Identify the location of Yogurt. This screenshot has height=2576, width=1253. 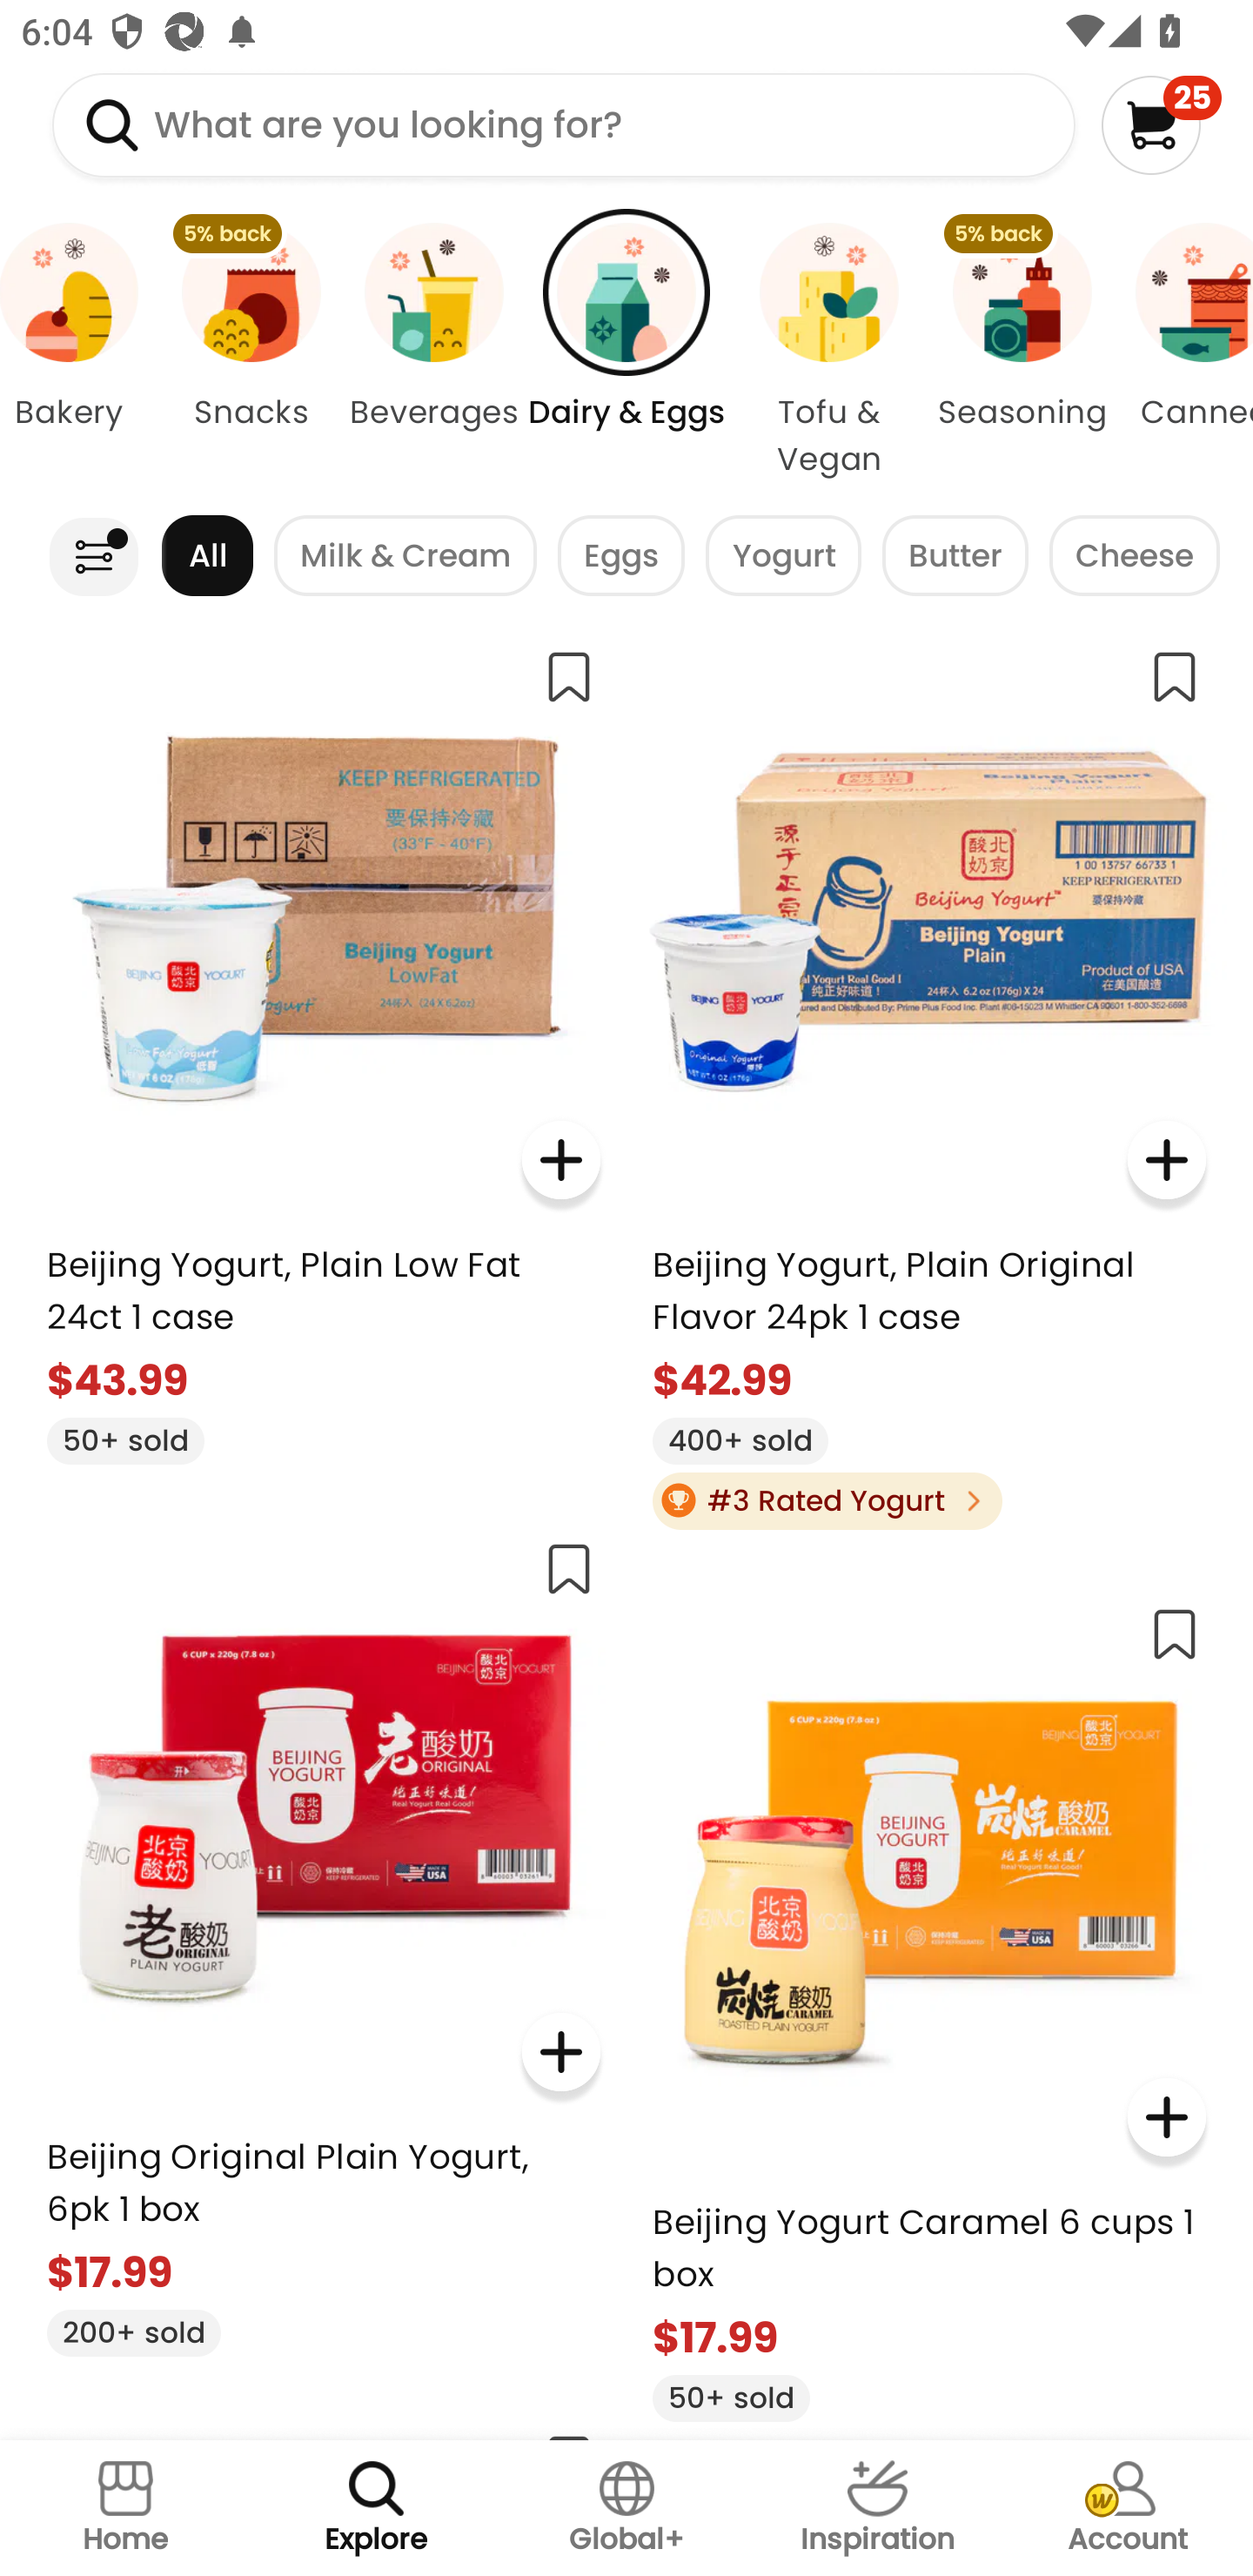
(783, 555).